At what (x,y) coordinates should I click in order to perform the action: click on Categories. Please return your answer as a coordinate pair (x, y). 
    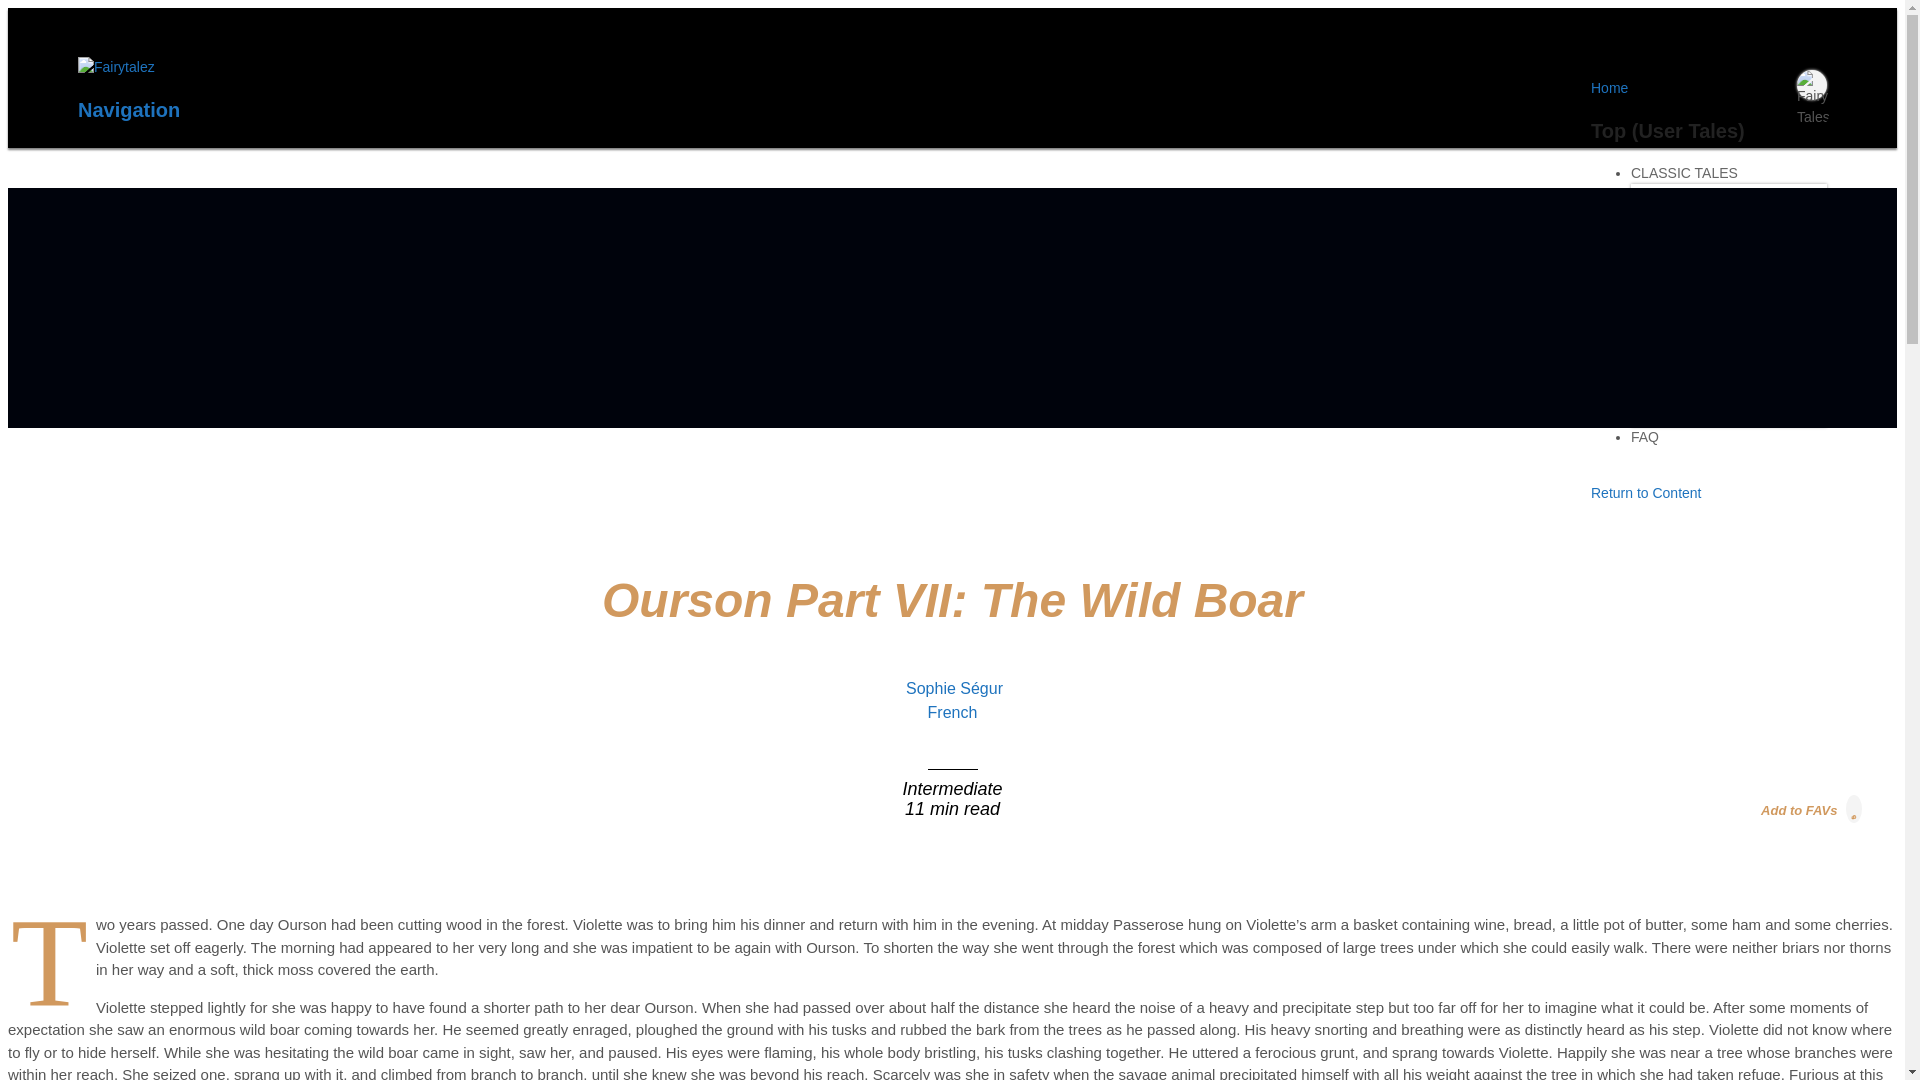
    Looking at the image, I should click on (1680, 332).